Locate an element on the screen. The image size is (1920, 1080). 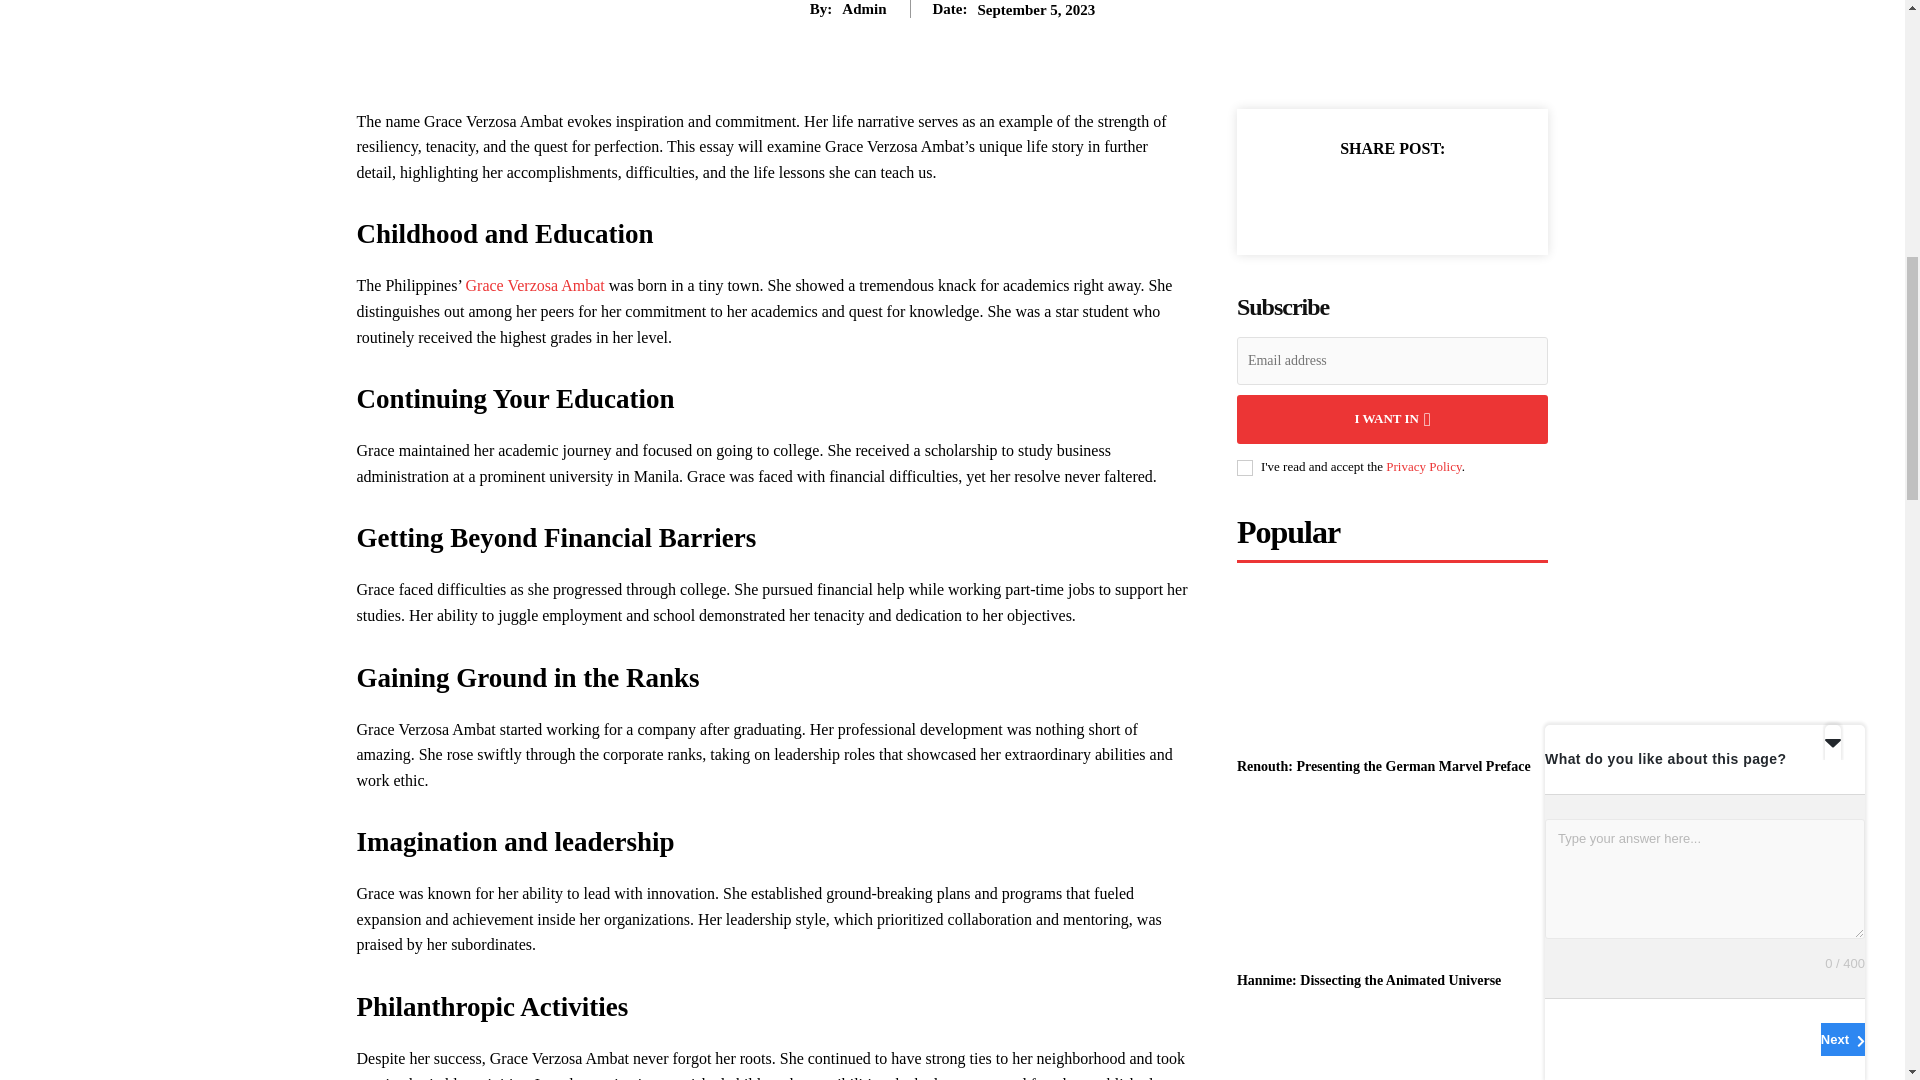
Admin is located at coordinates (864, 9).